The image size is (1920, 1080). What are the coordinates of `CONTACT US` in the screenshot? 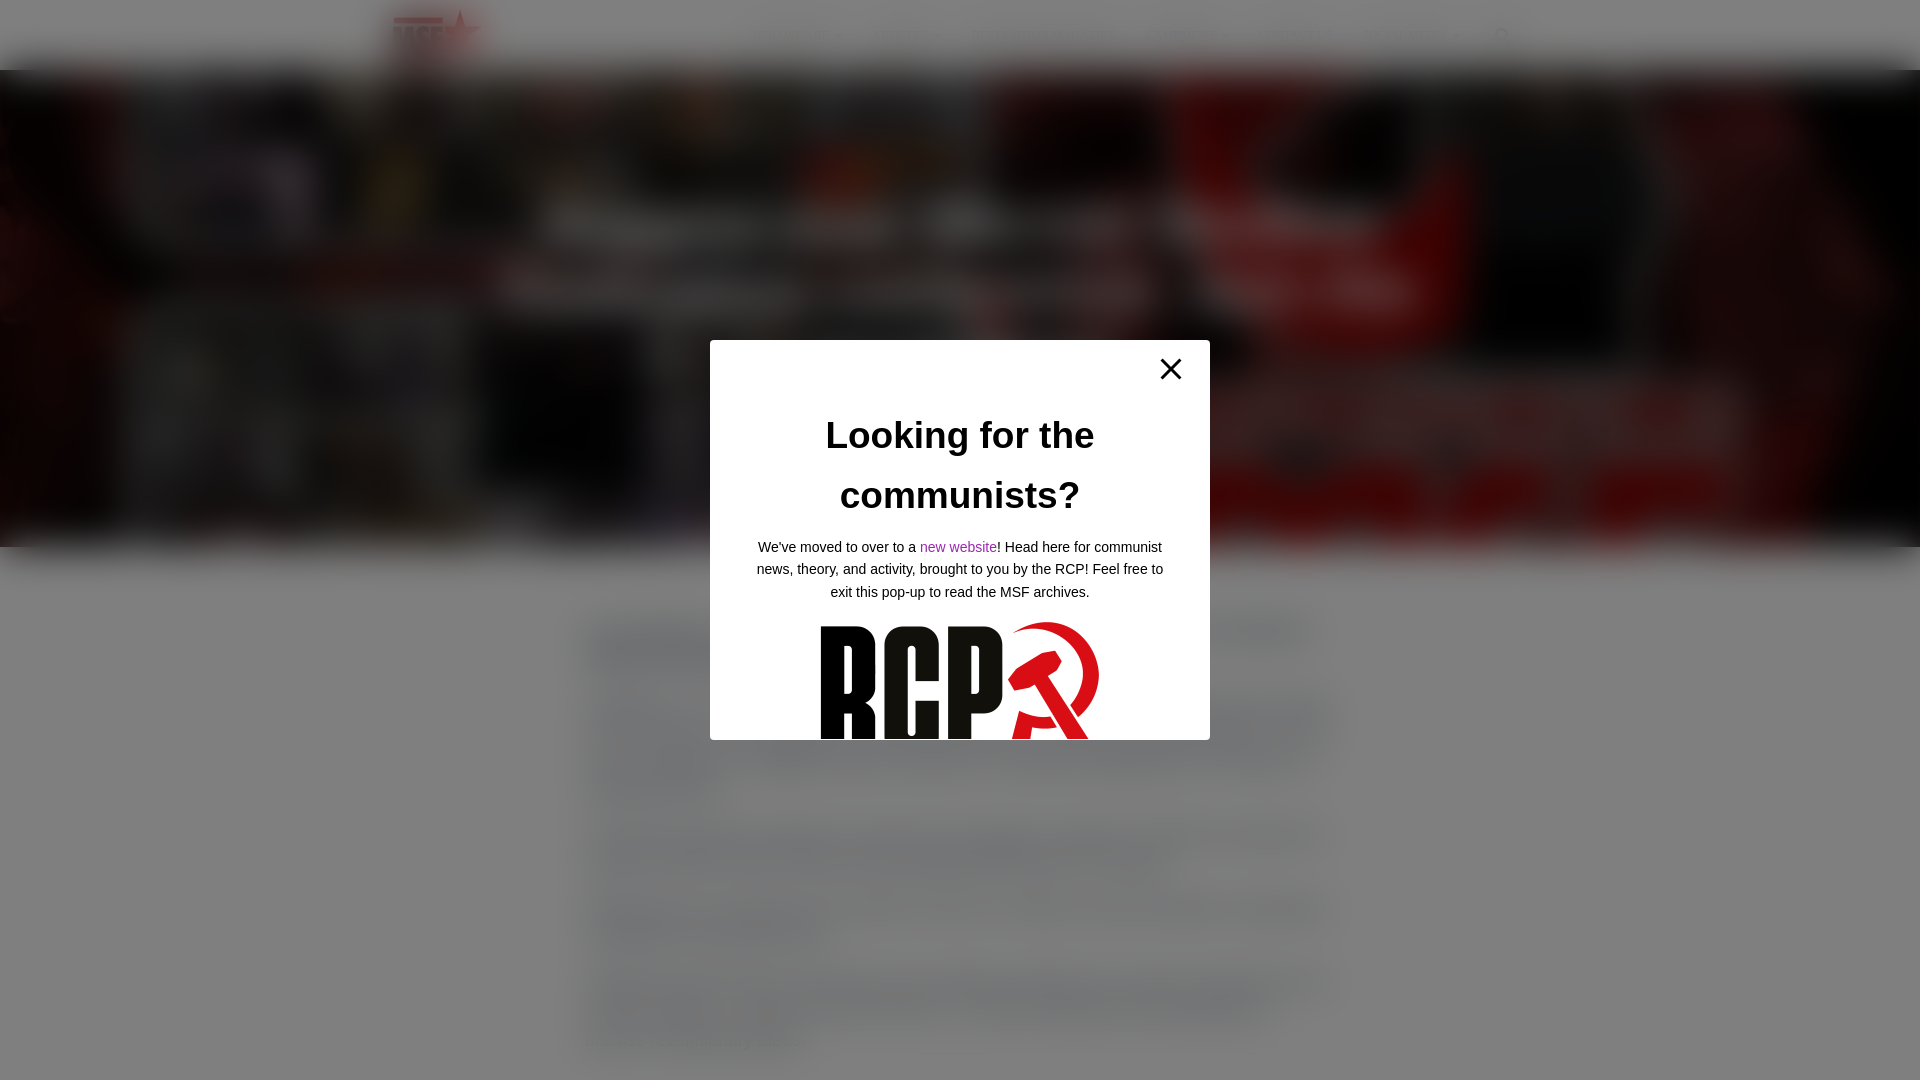 It's located at (1296, 34).